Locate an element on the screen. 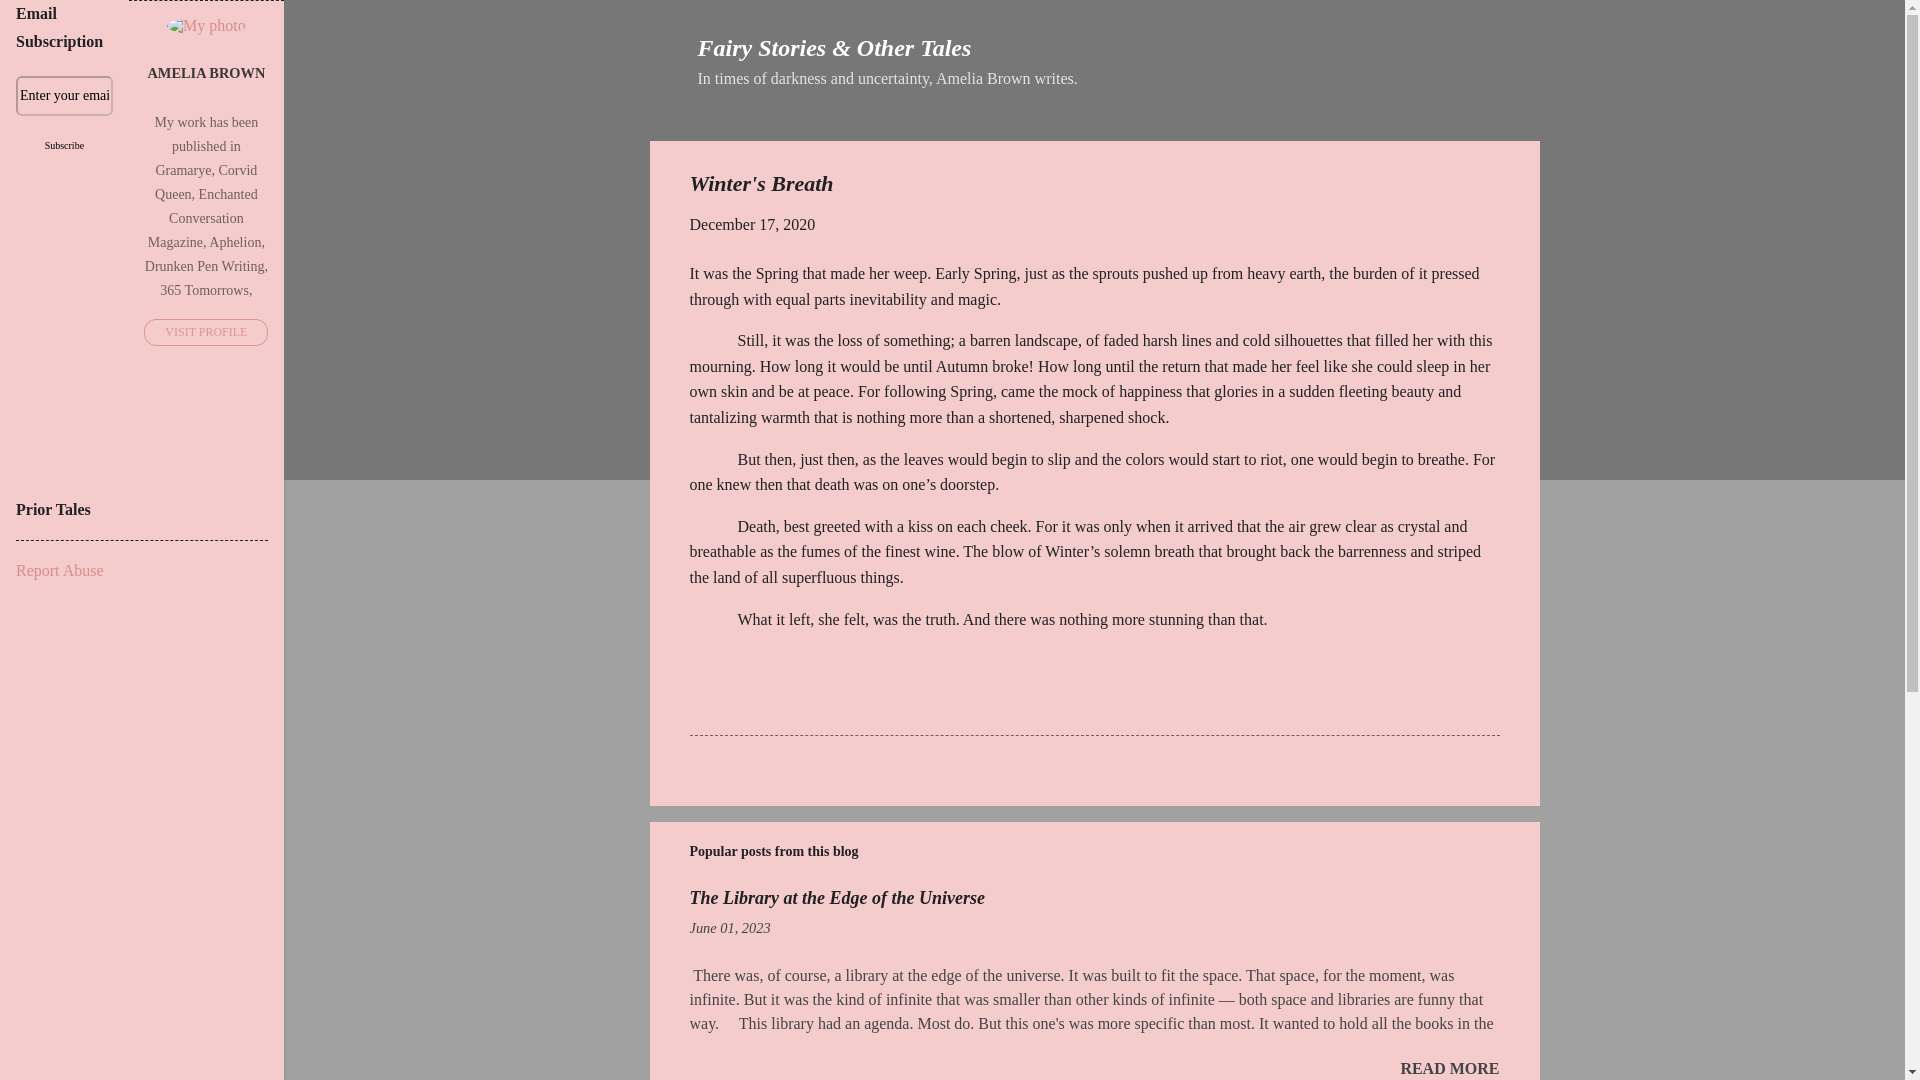 The height and width of the screenshot is (1080, 1920). VISIT PROFILE is located at coordinates (206, 332).